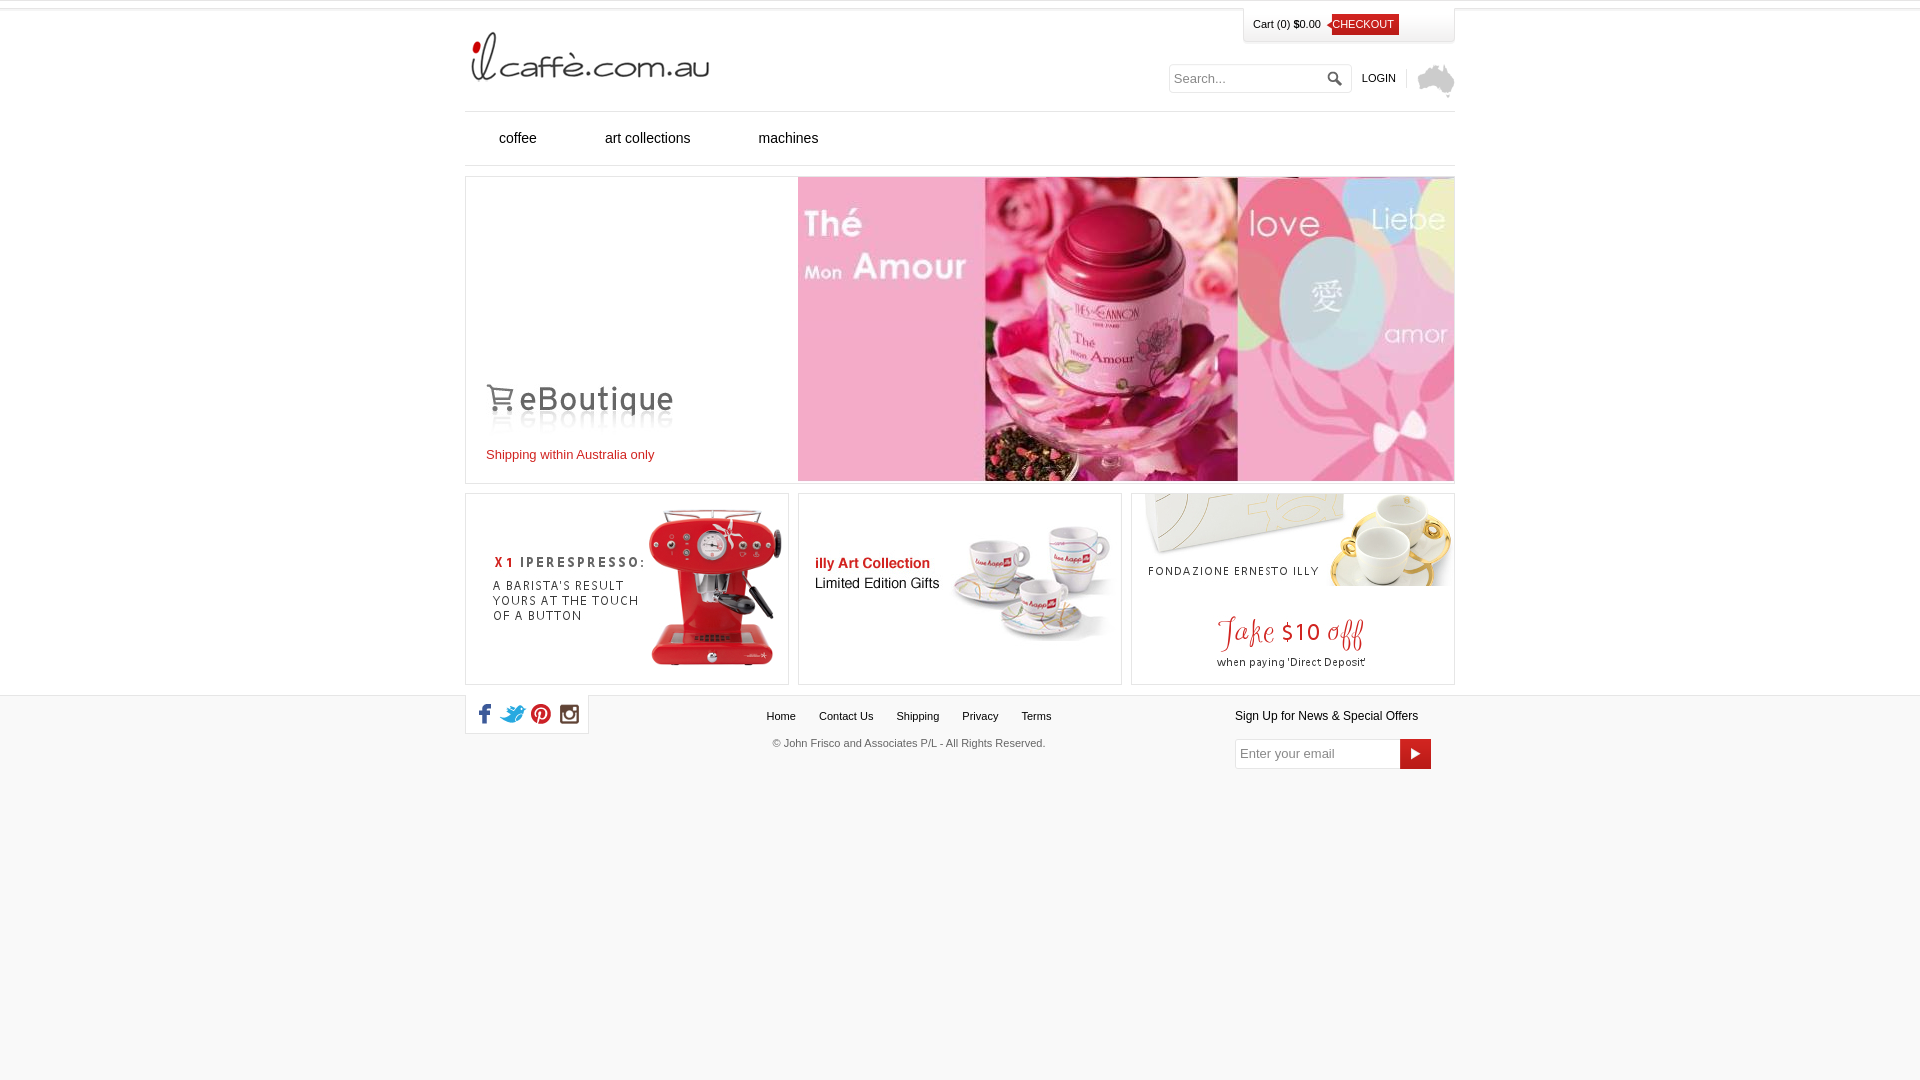 This screenshot has width=1920, height=1080. What do you see at coordinates (980, 716) in the screenshot?
I see `Privacy` at bounding box center [980, 716].